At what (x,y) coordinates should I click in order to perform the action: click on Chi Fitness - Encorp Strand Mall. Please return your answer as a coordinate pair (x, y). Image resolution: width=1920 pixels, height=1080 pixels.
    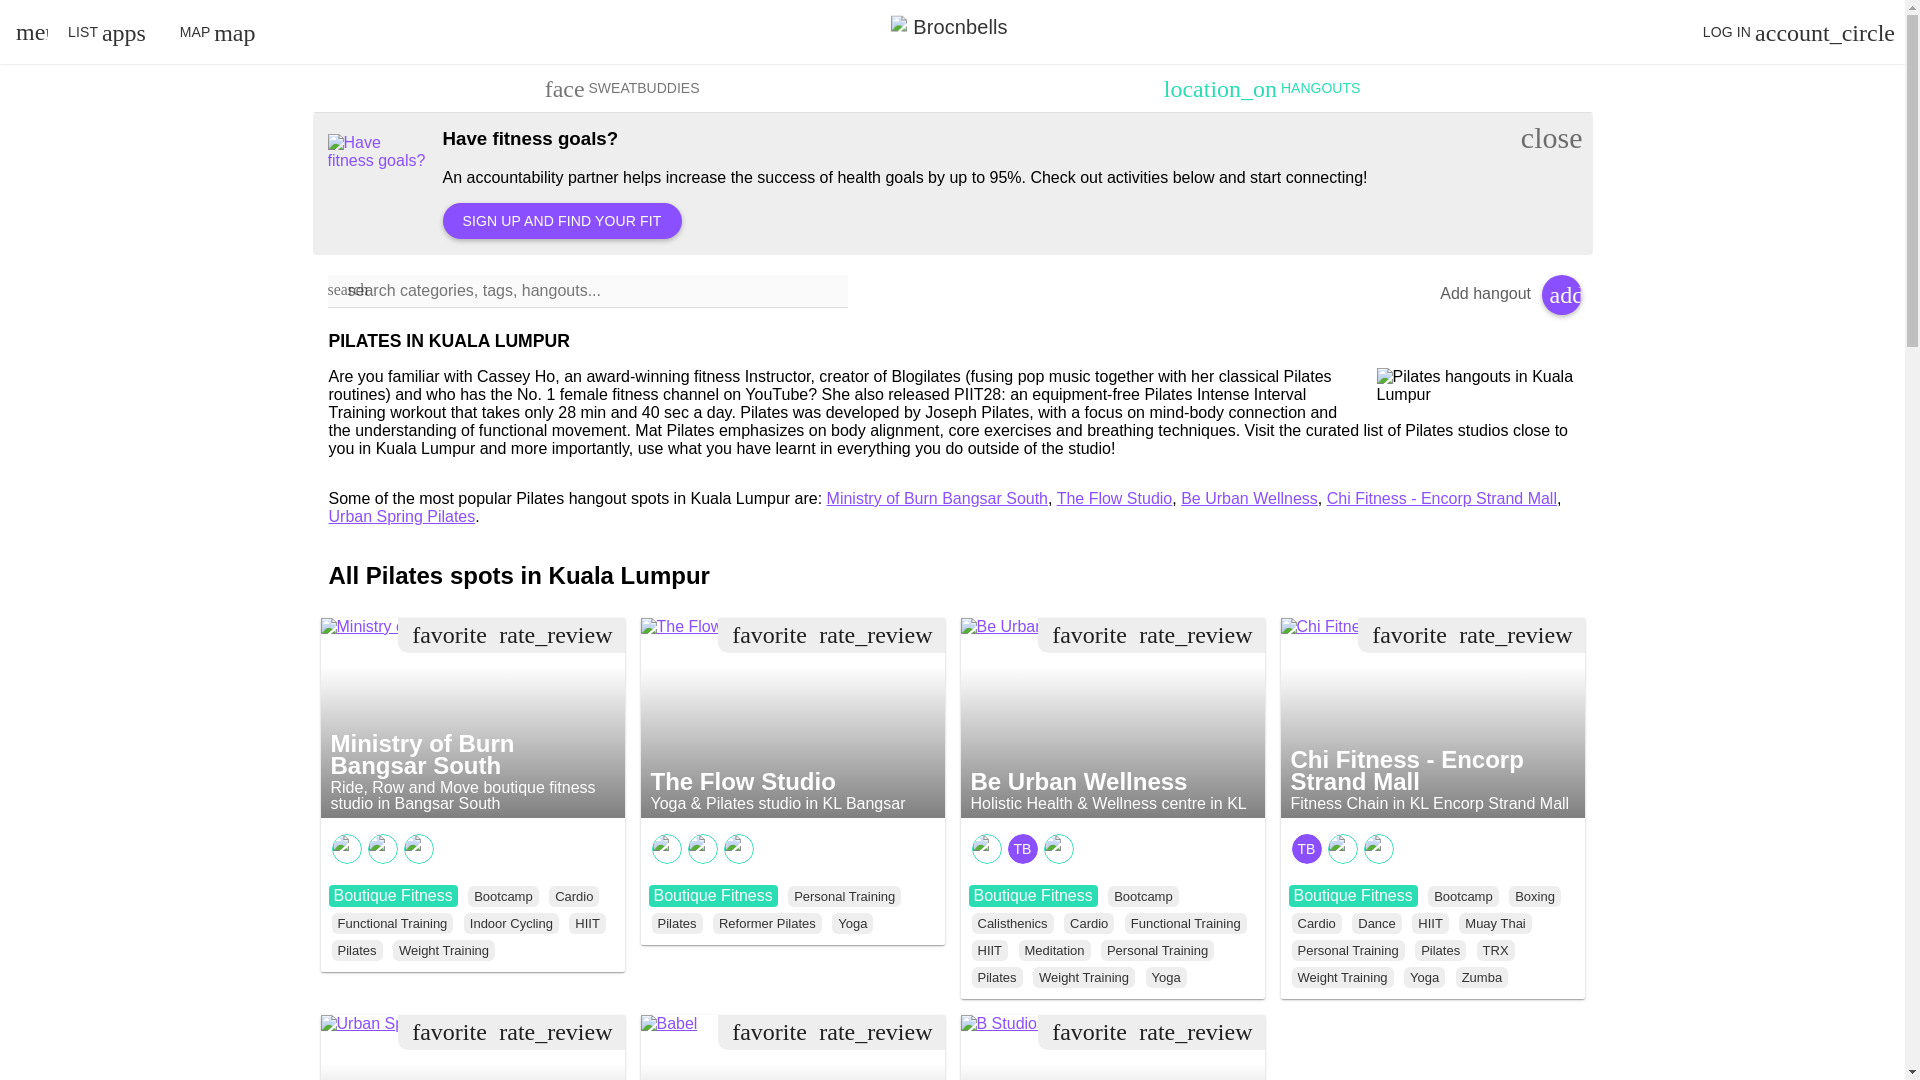
    Looking at the image, I should click on (1403, 626).